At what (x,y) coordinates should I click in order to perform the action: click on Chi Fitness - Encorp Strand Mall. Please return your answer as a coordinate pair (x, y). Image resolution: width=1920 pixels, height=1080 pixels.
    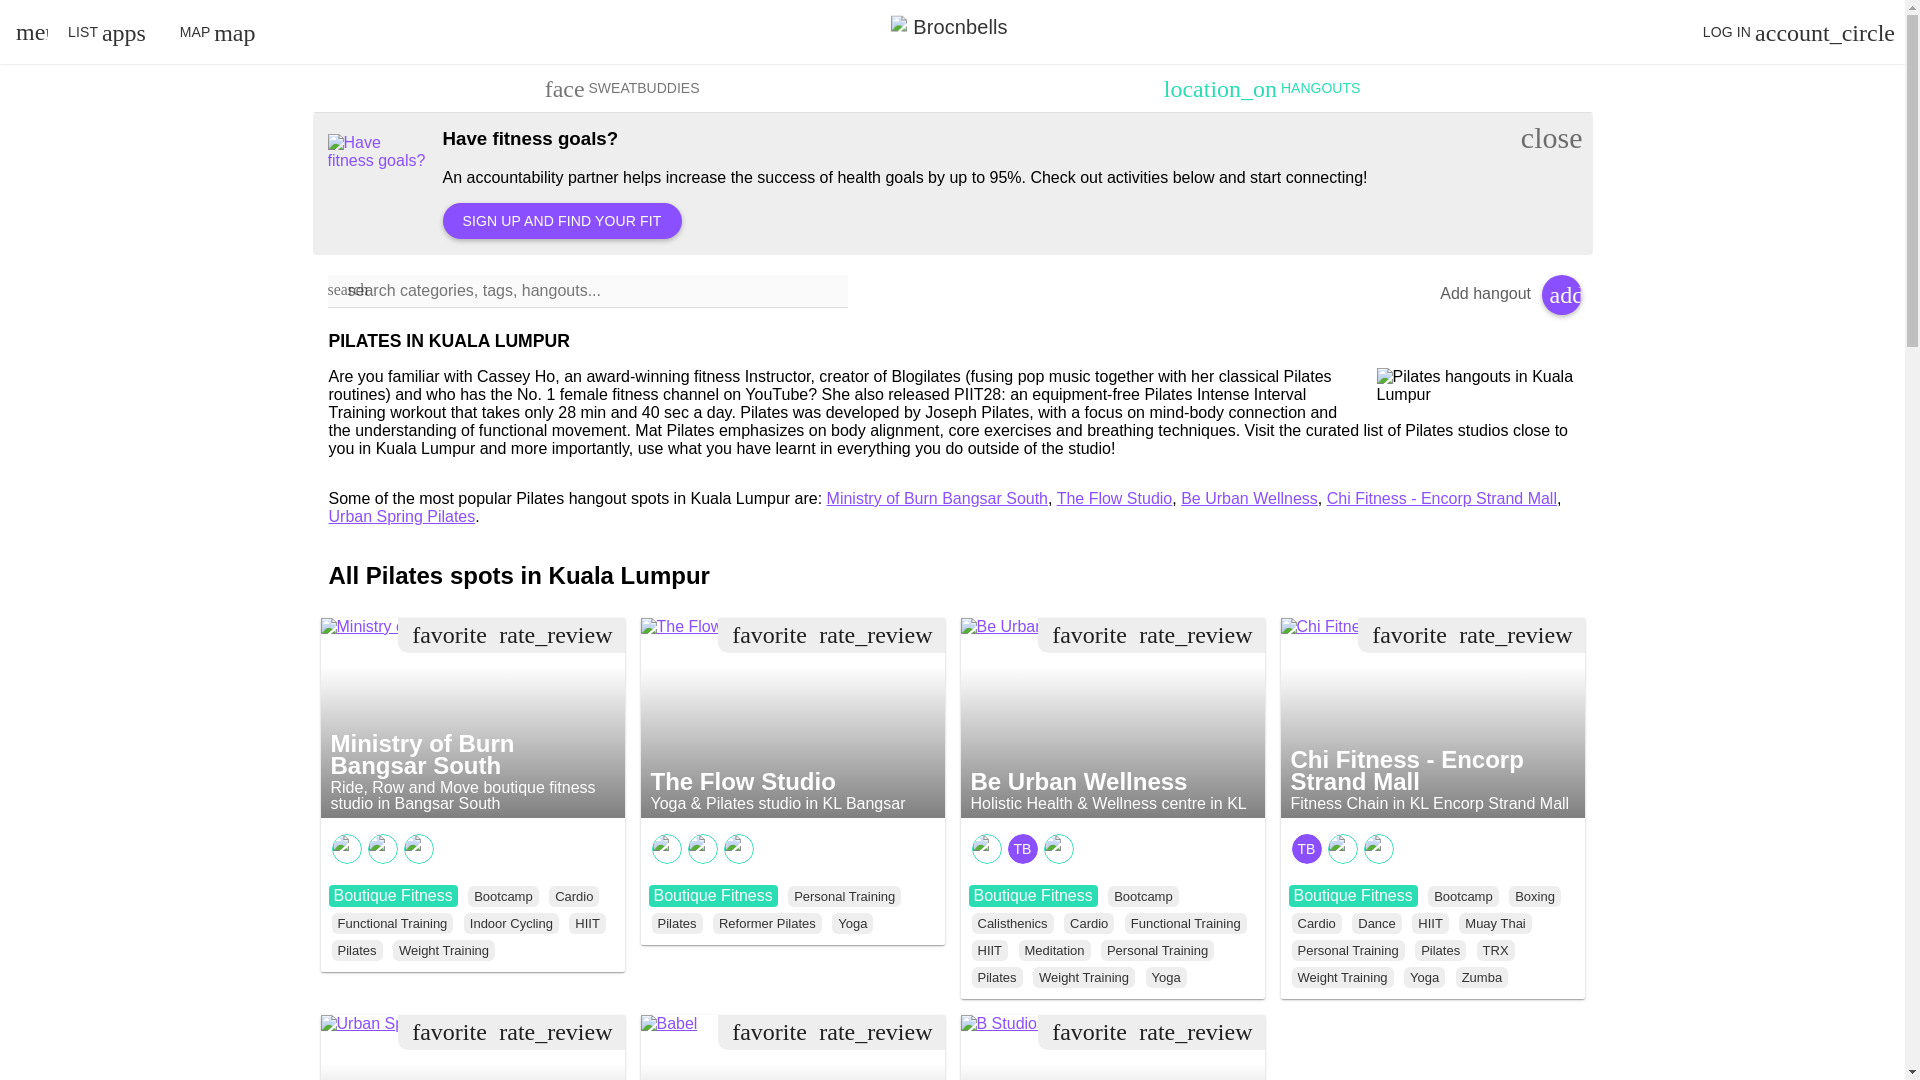
    Looking at the image, I should click on (1403, 626).